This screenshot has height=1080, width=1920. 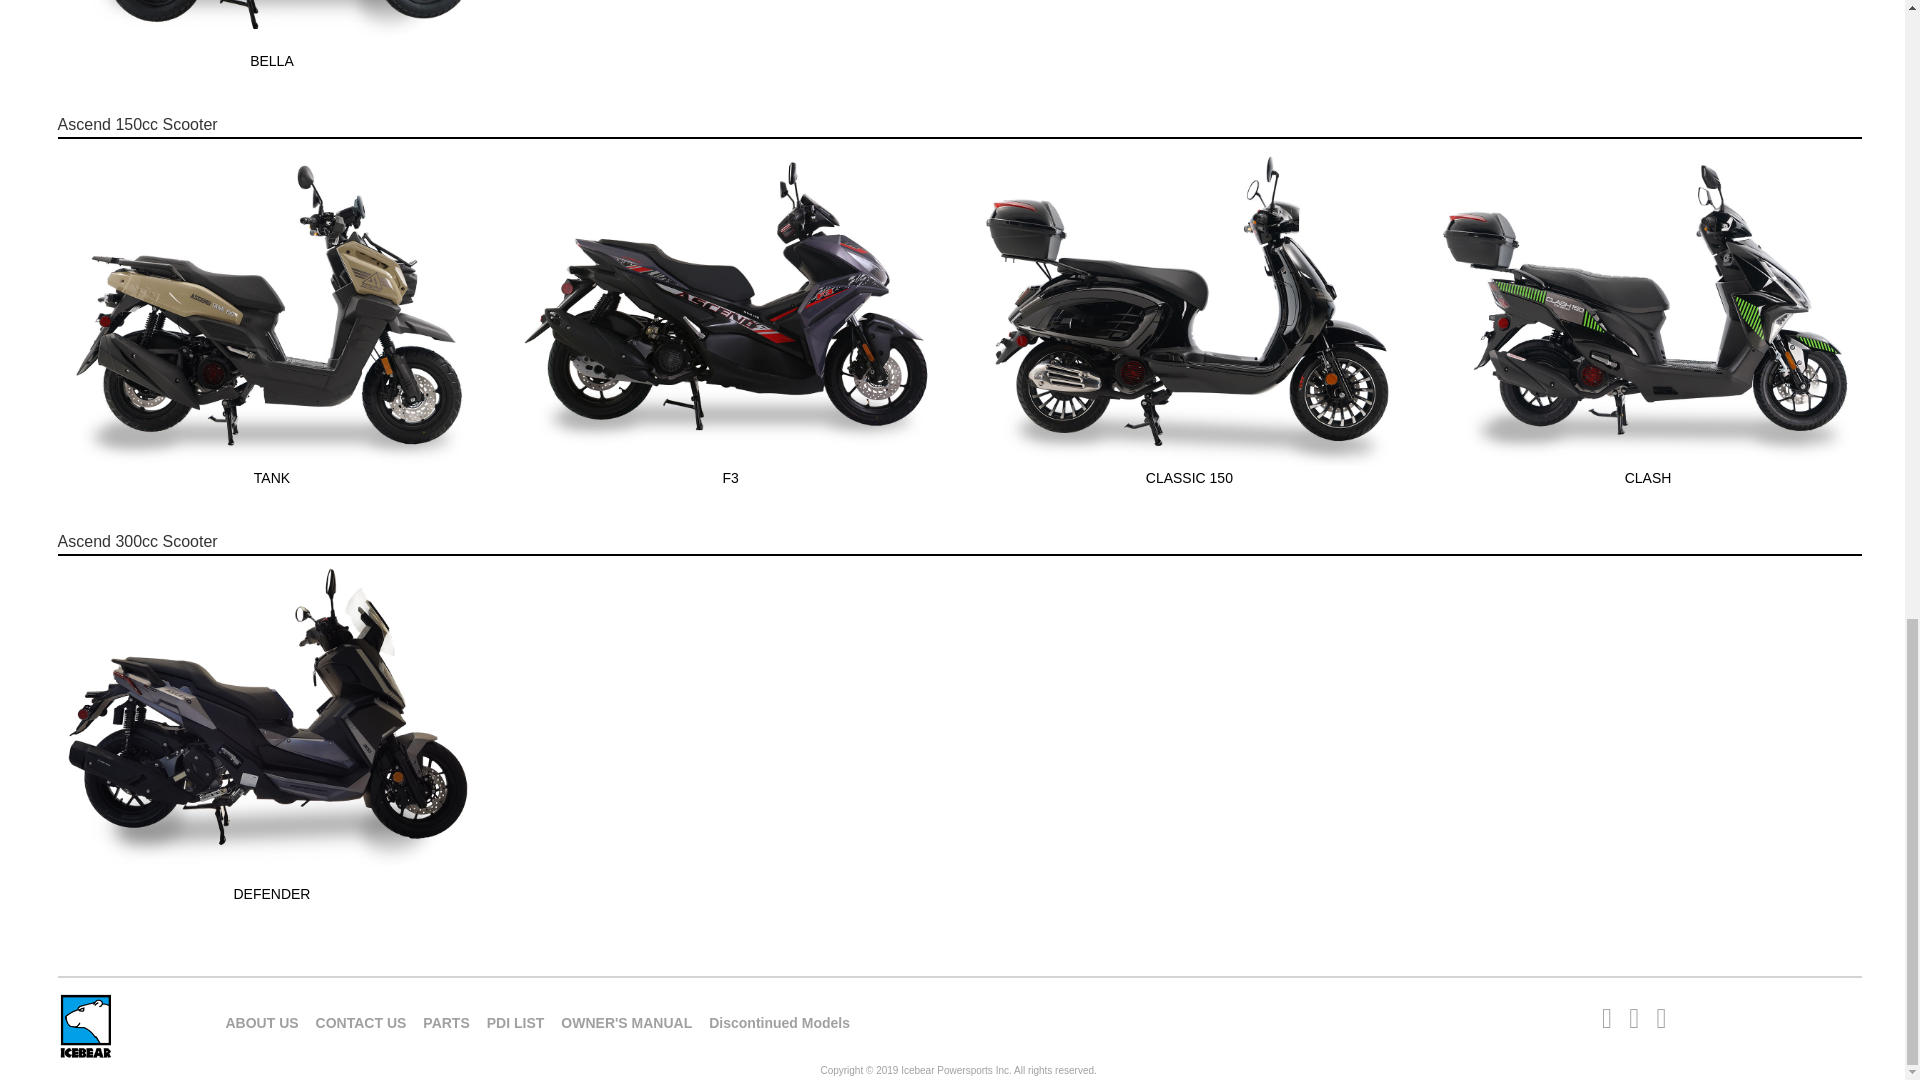 What do you see at coordinates (272, 478) in the screenshot?
I see `TANK` at bounding box center [272, 478].